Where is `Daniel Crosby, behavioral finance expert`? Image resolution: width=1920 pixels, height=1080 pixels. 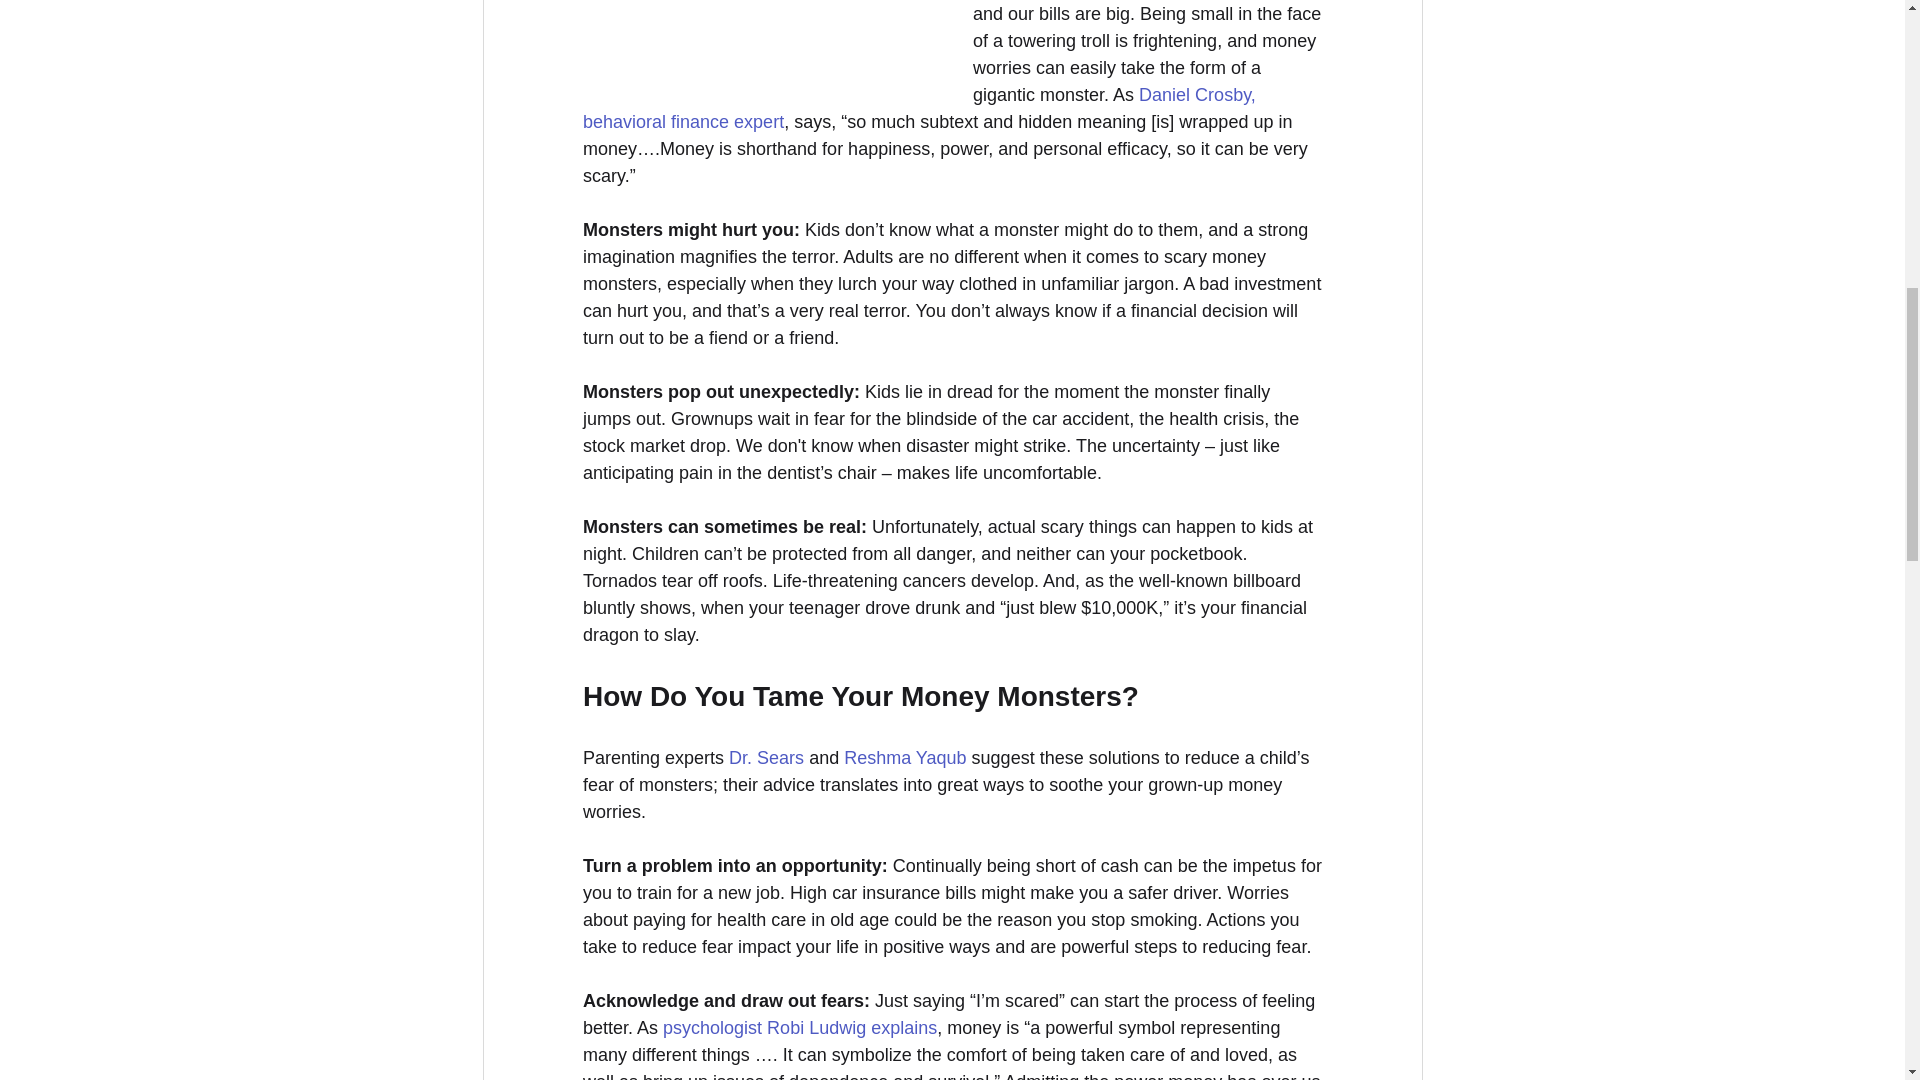 Daniel Crosby, behavioral finance expert is located at coordinates (920, 108).